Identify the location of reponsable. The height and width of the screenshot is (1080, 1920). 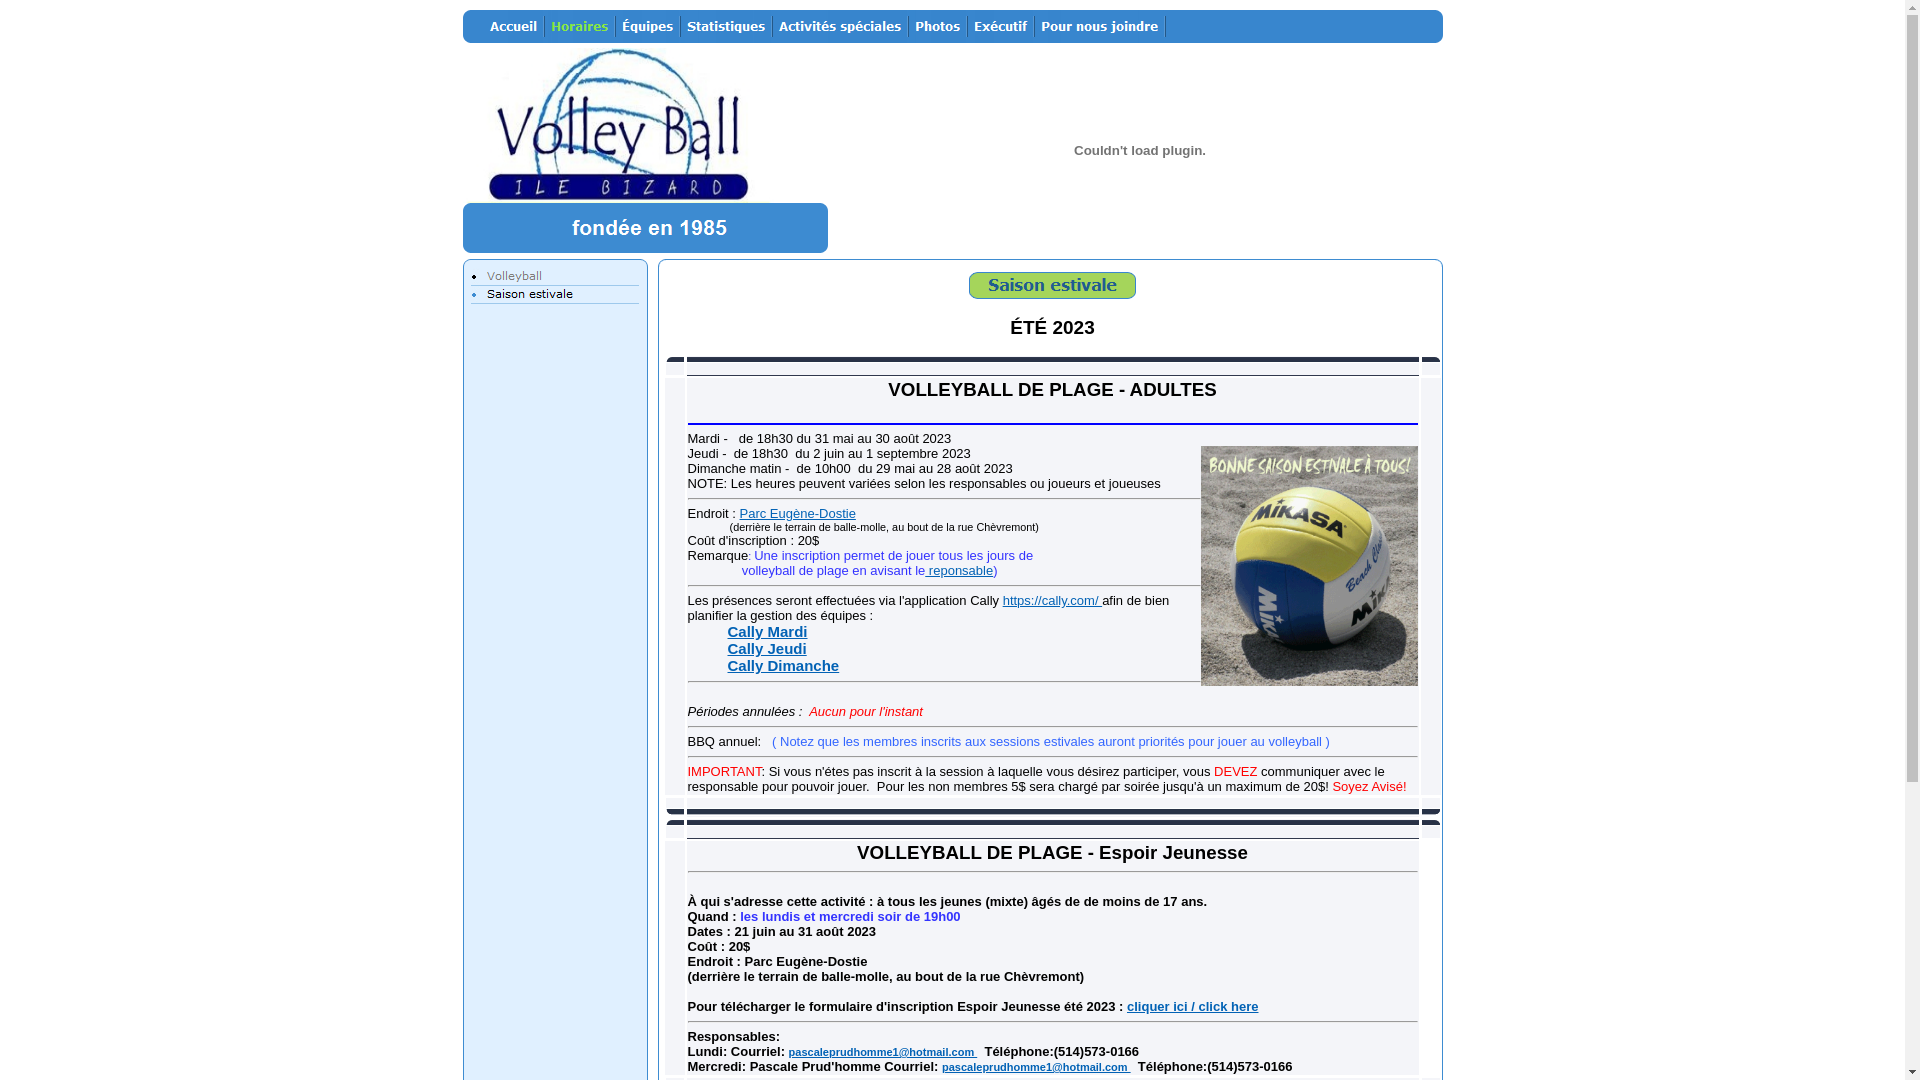
(959, 570).